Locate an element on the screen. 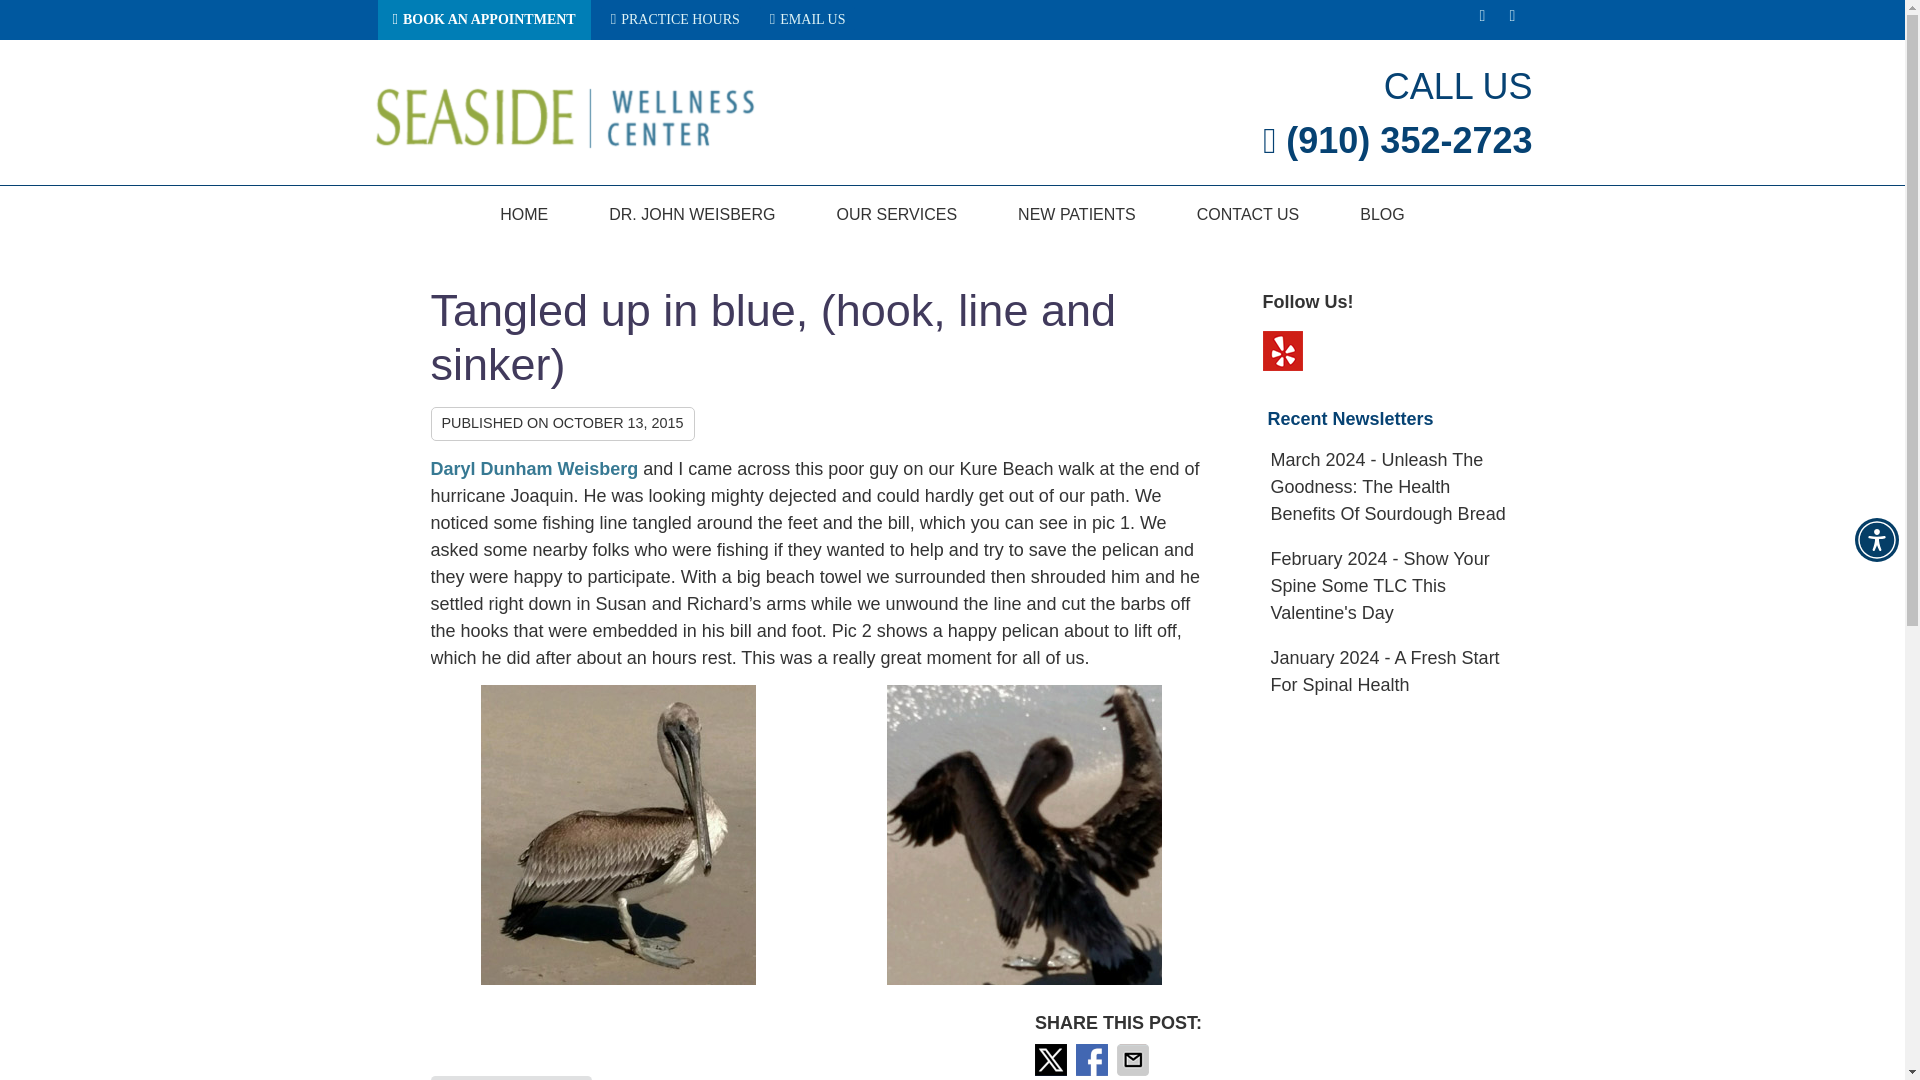 This screenshot has width=1920, height=1080. NEW PATIENTS is located at coordinates (1078, 214).